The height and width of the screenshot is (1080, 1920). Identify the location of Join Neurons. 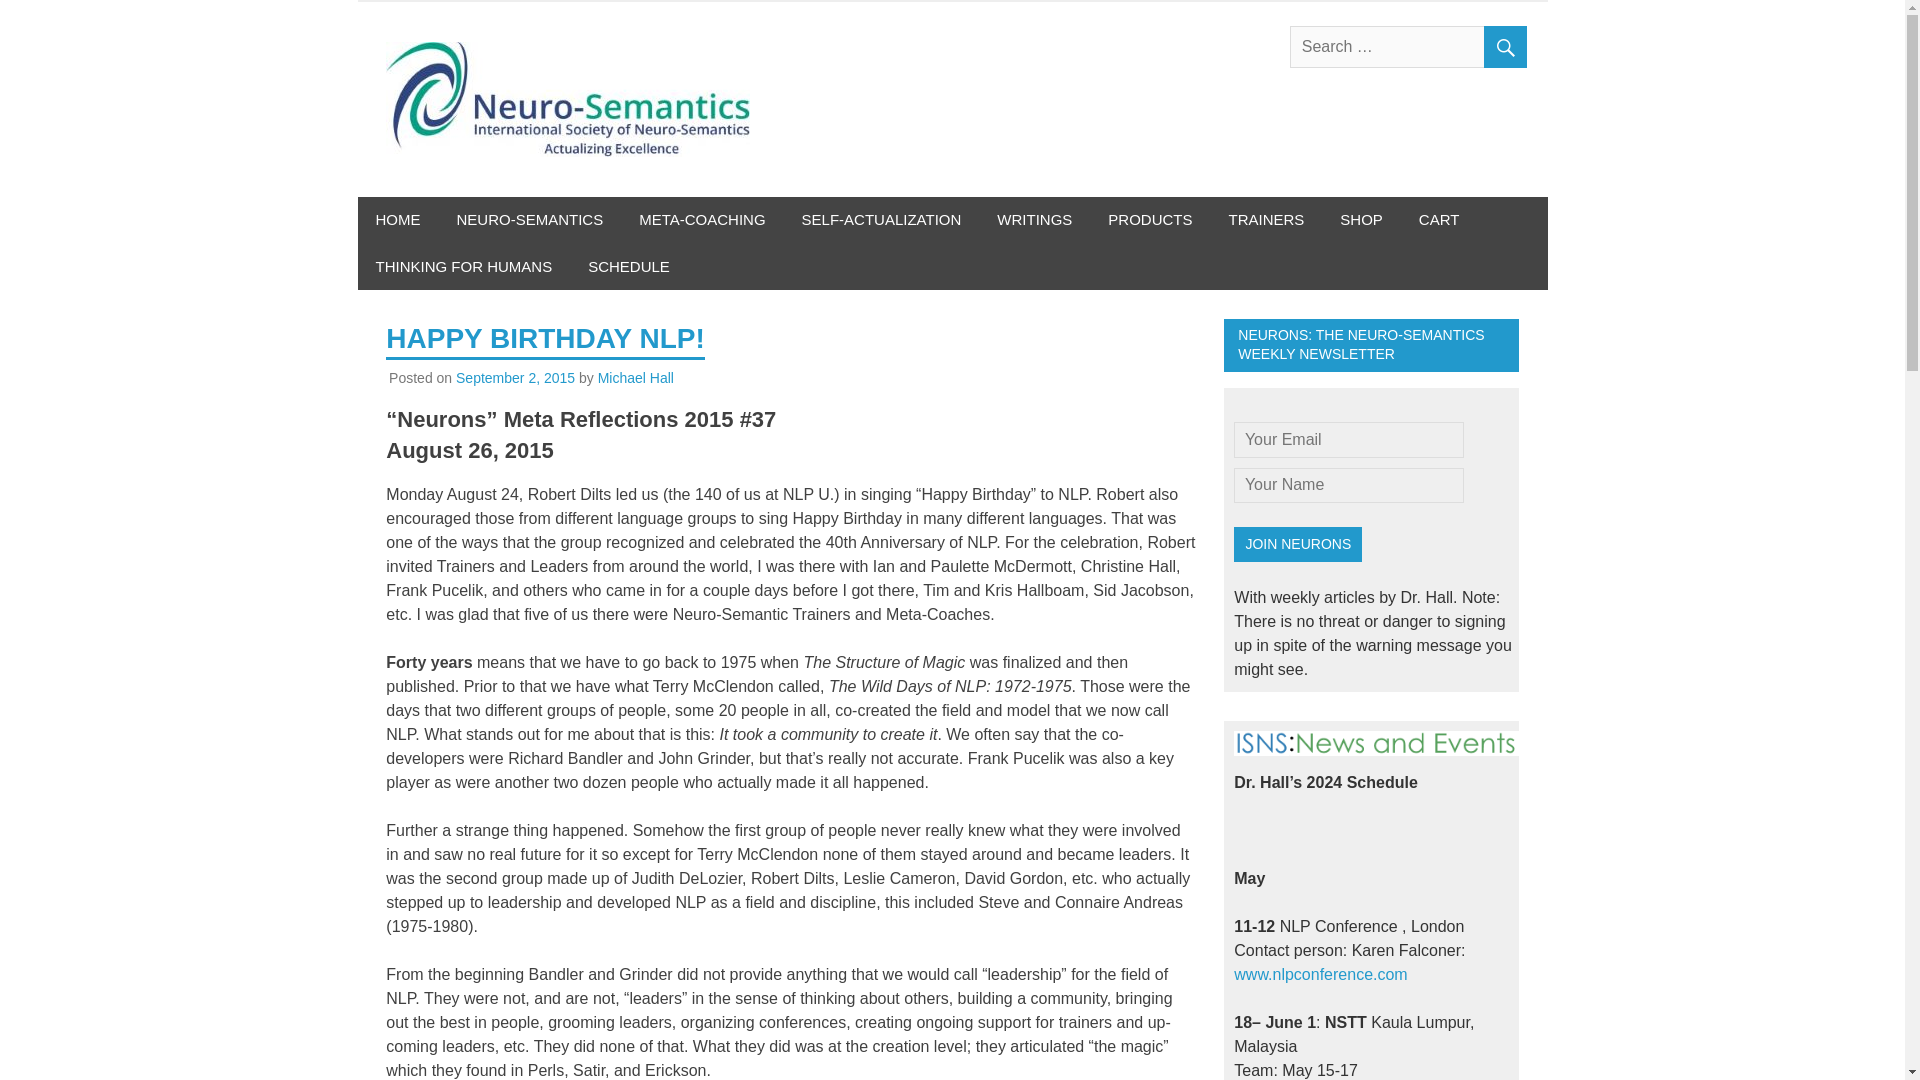
(1298, 544).